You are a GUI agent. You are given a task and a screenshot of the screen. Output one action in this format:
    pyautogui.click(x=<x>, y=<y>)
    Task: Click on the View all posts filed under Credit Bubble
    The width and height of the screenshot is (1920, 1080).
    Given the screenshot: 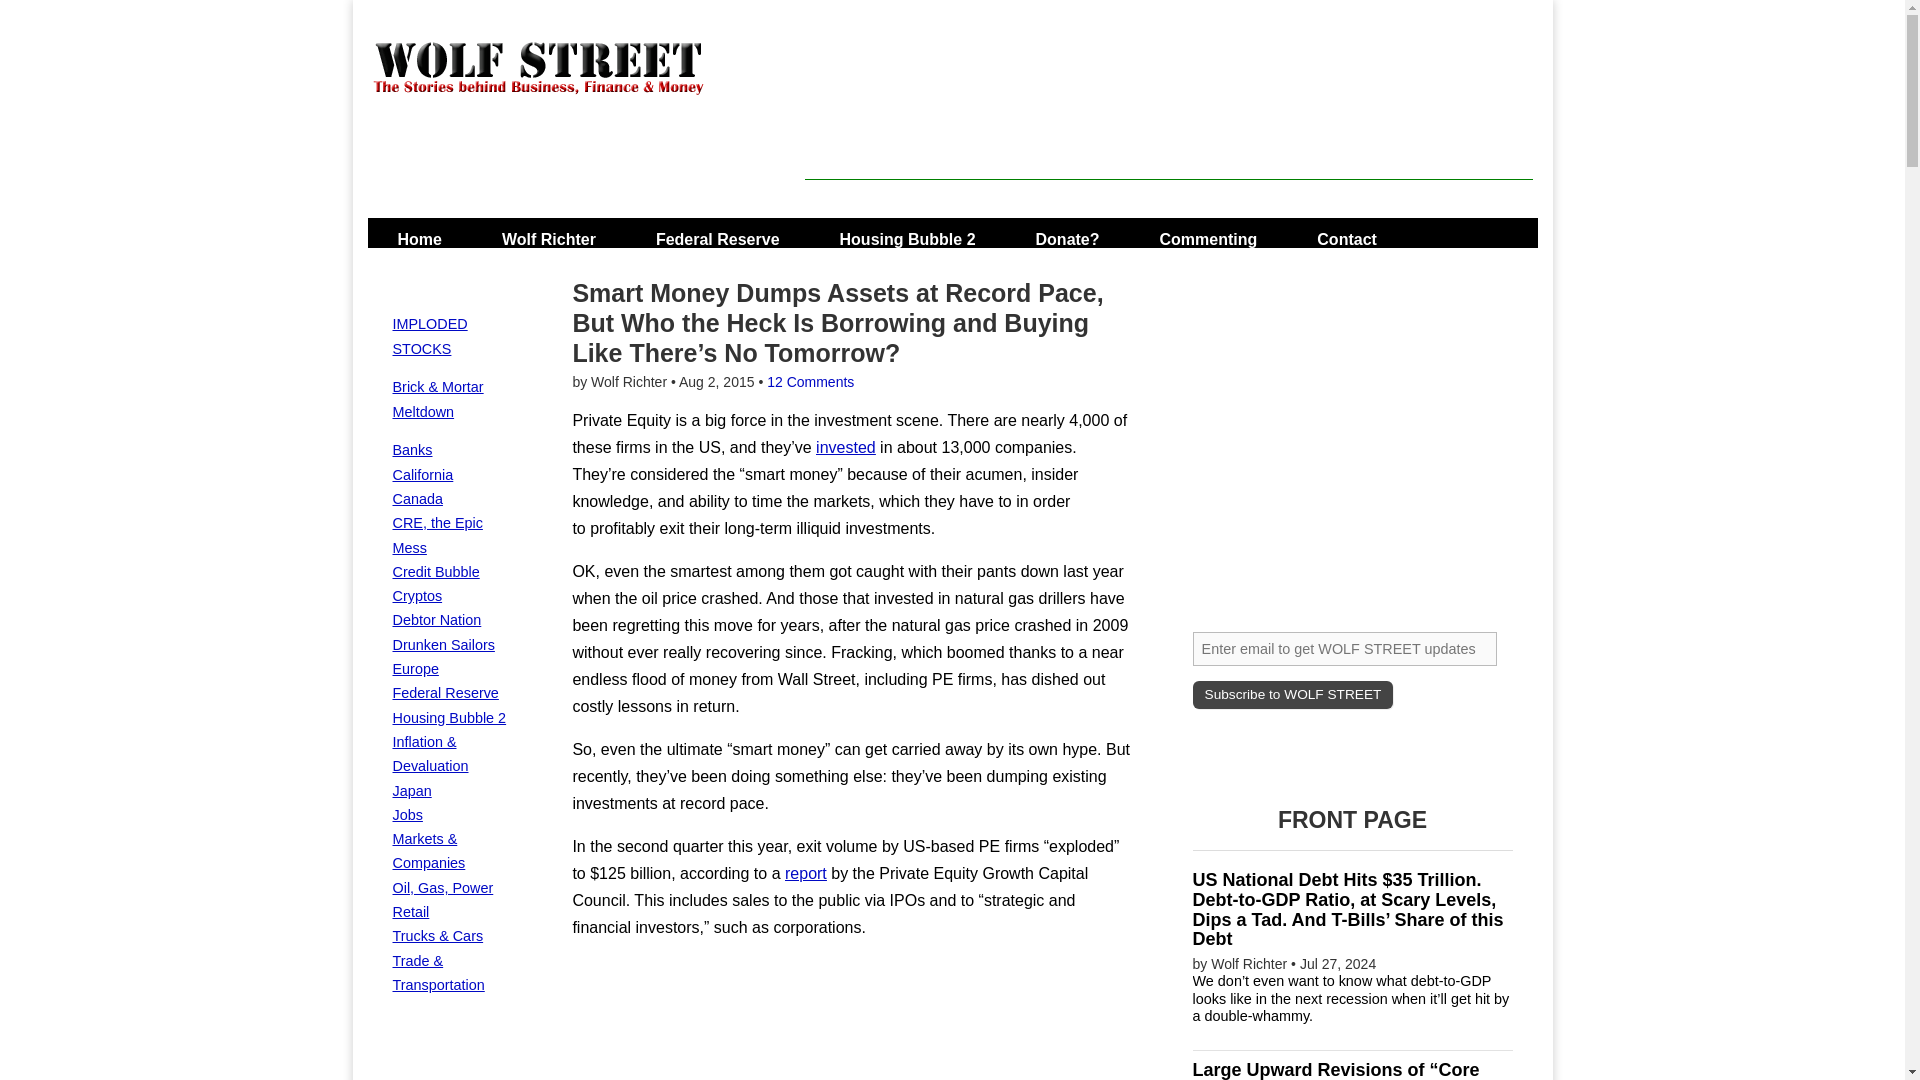 What is the action you would take?
    pyautogui.click(x=434, y=571)
    